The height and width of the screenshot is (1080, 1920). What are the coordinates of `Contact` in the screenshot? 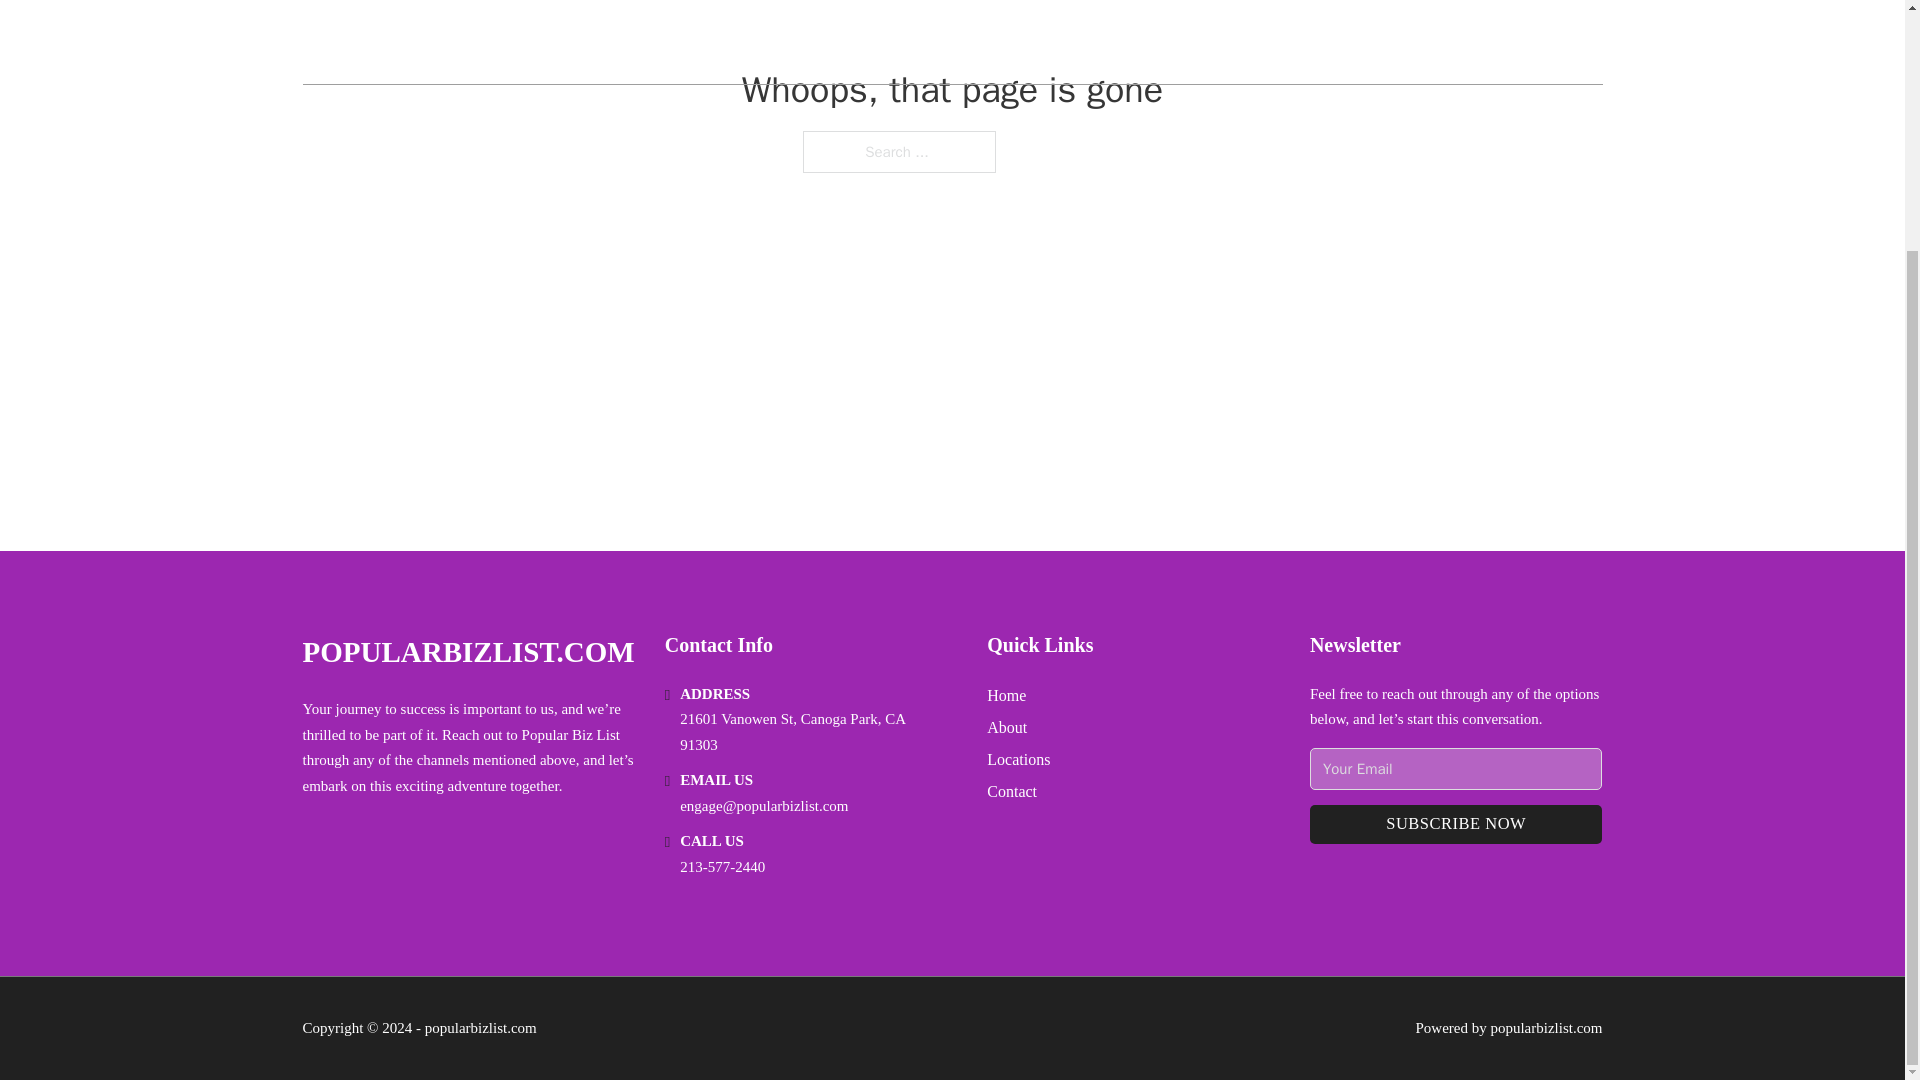 It's located at (1011, 790).